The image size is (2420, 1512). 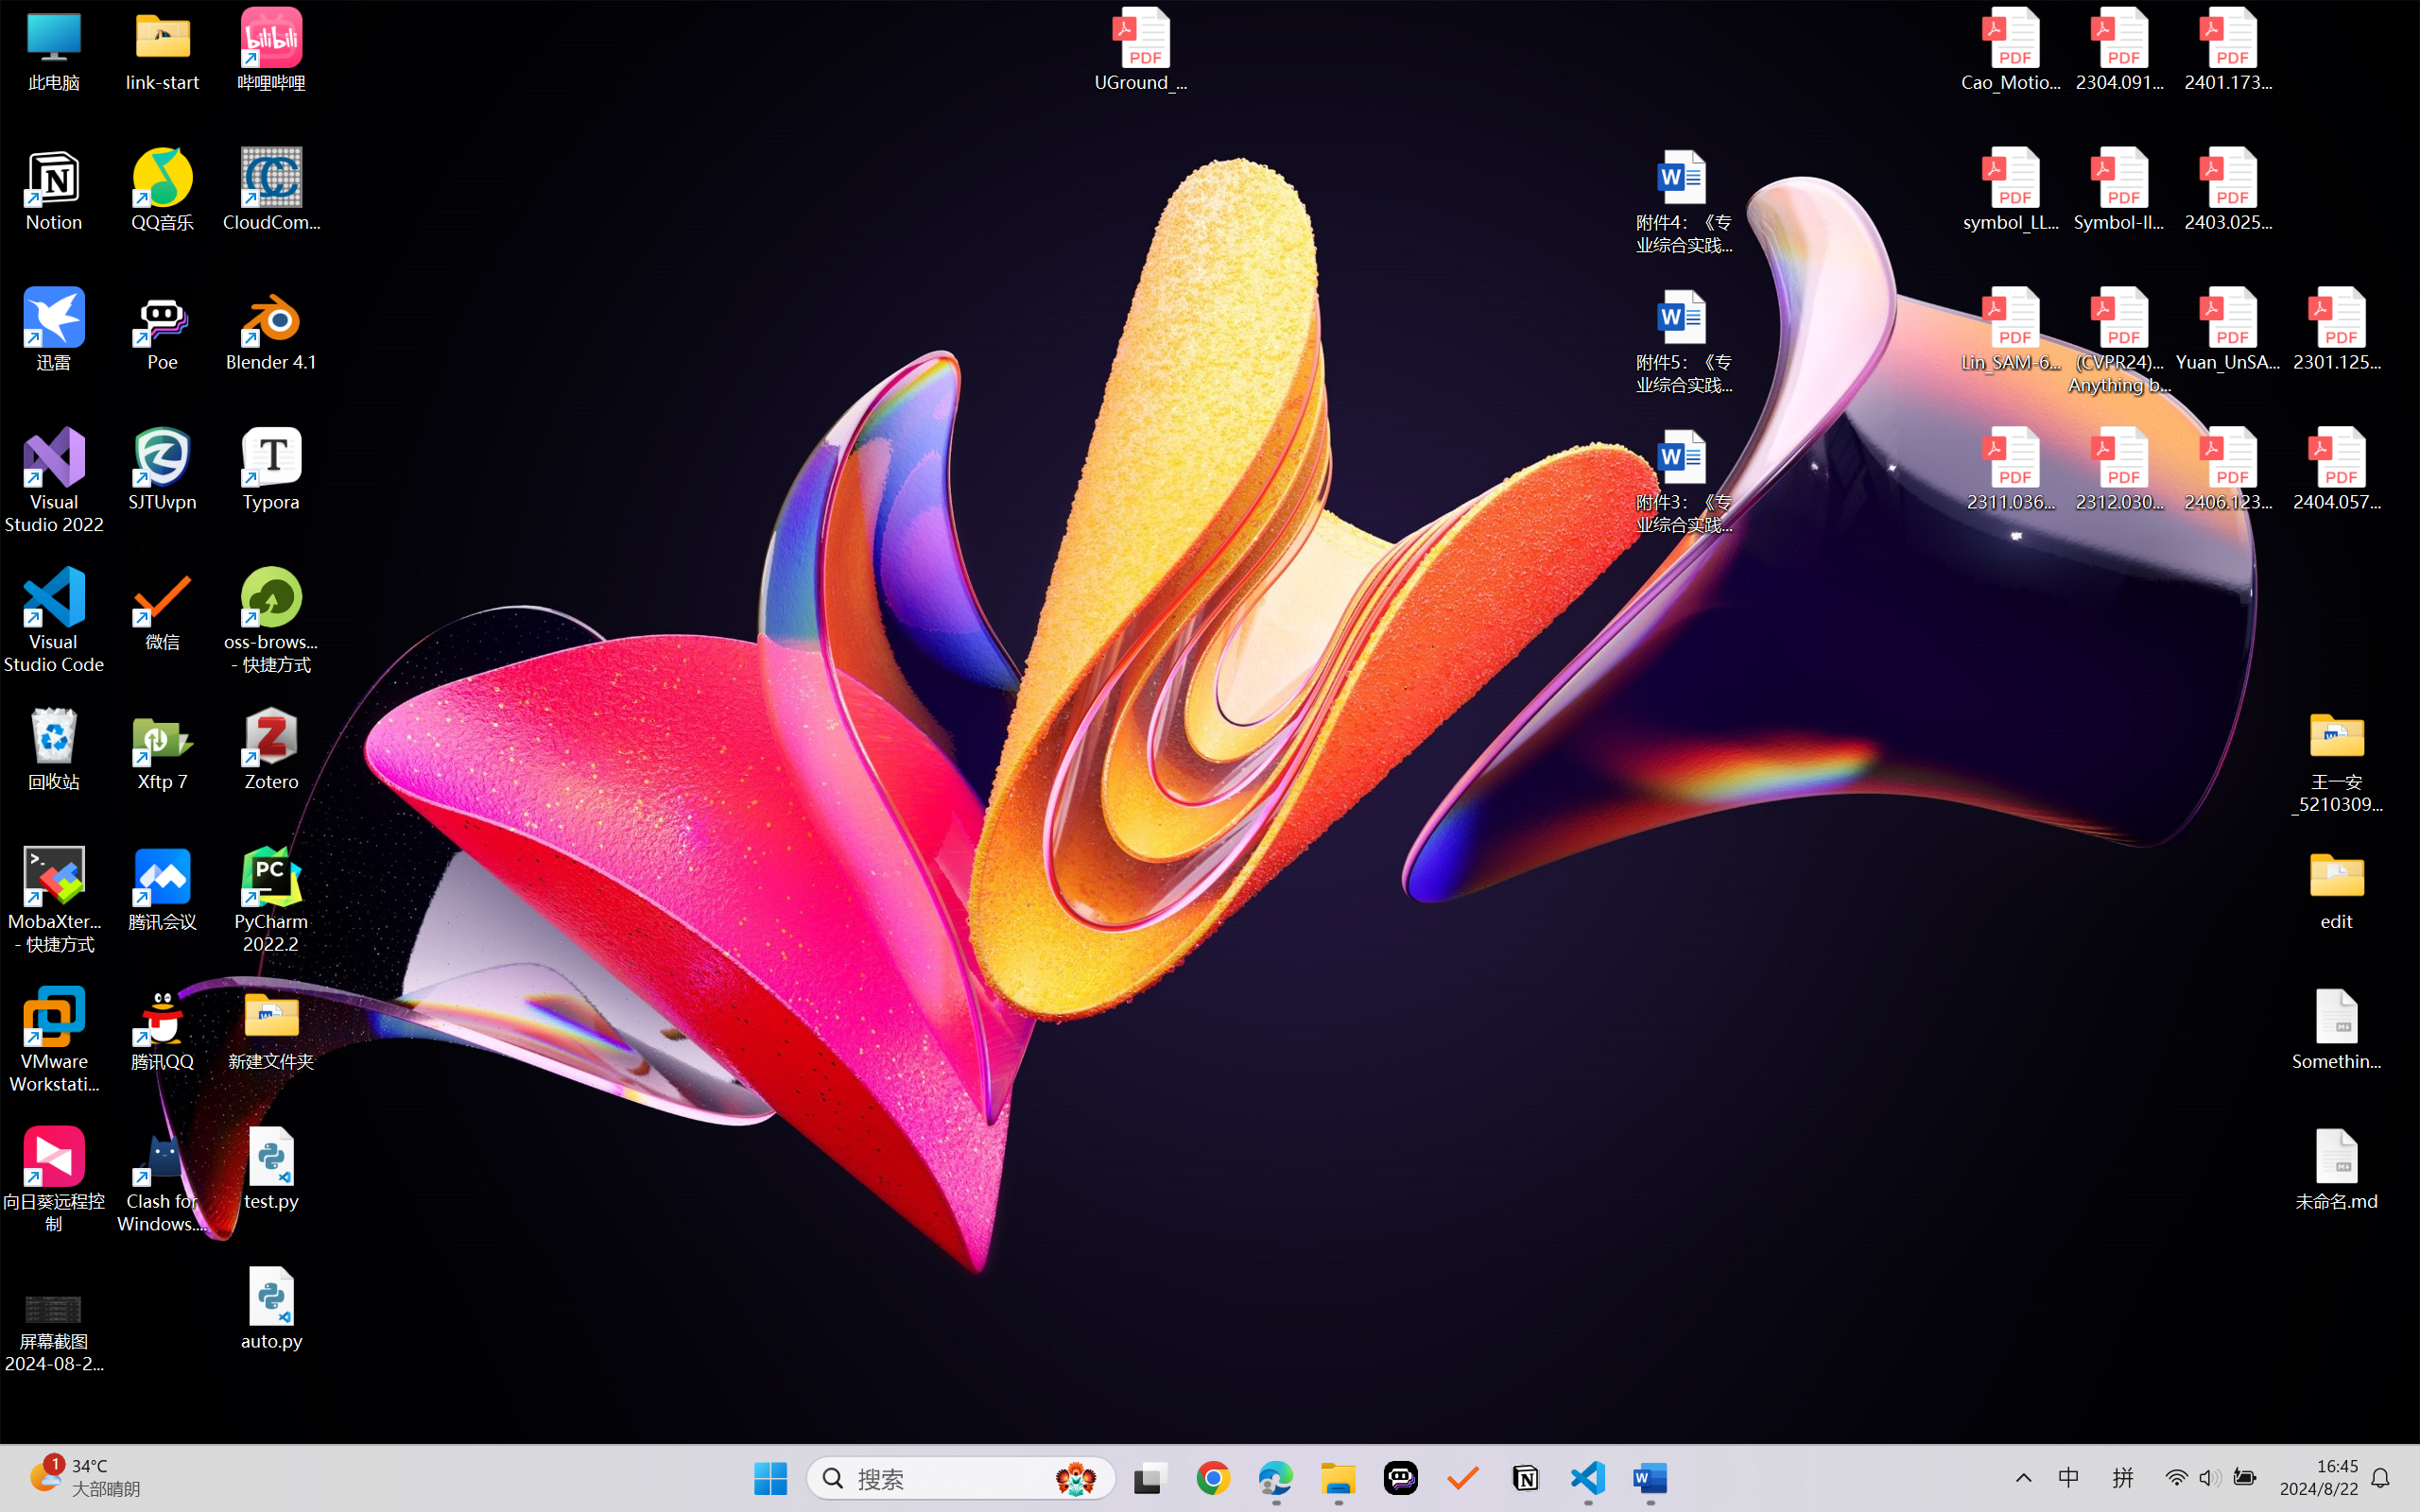 I want to click on Visual Studio Code, so click(x=55, y=620).